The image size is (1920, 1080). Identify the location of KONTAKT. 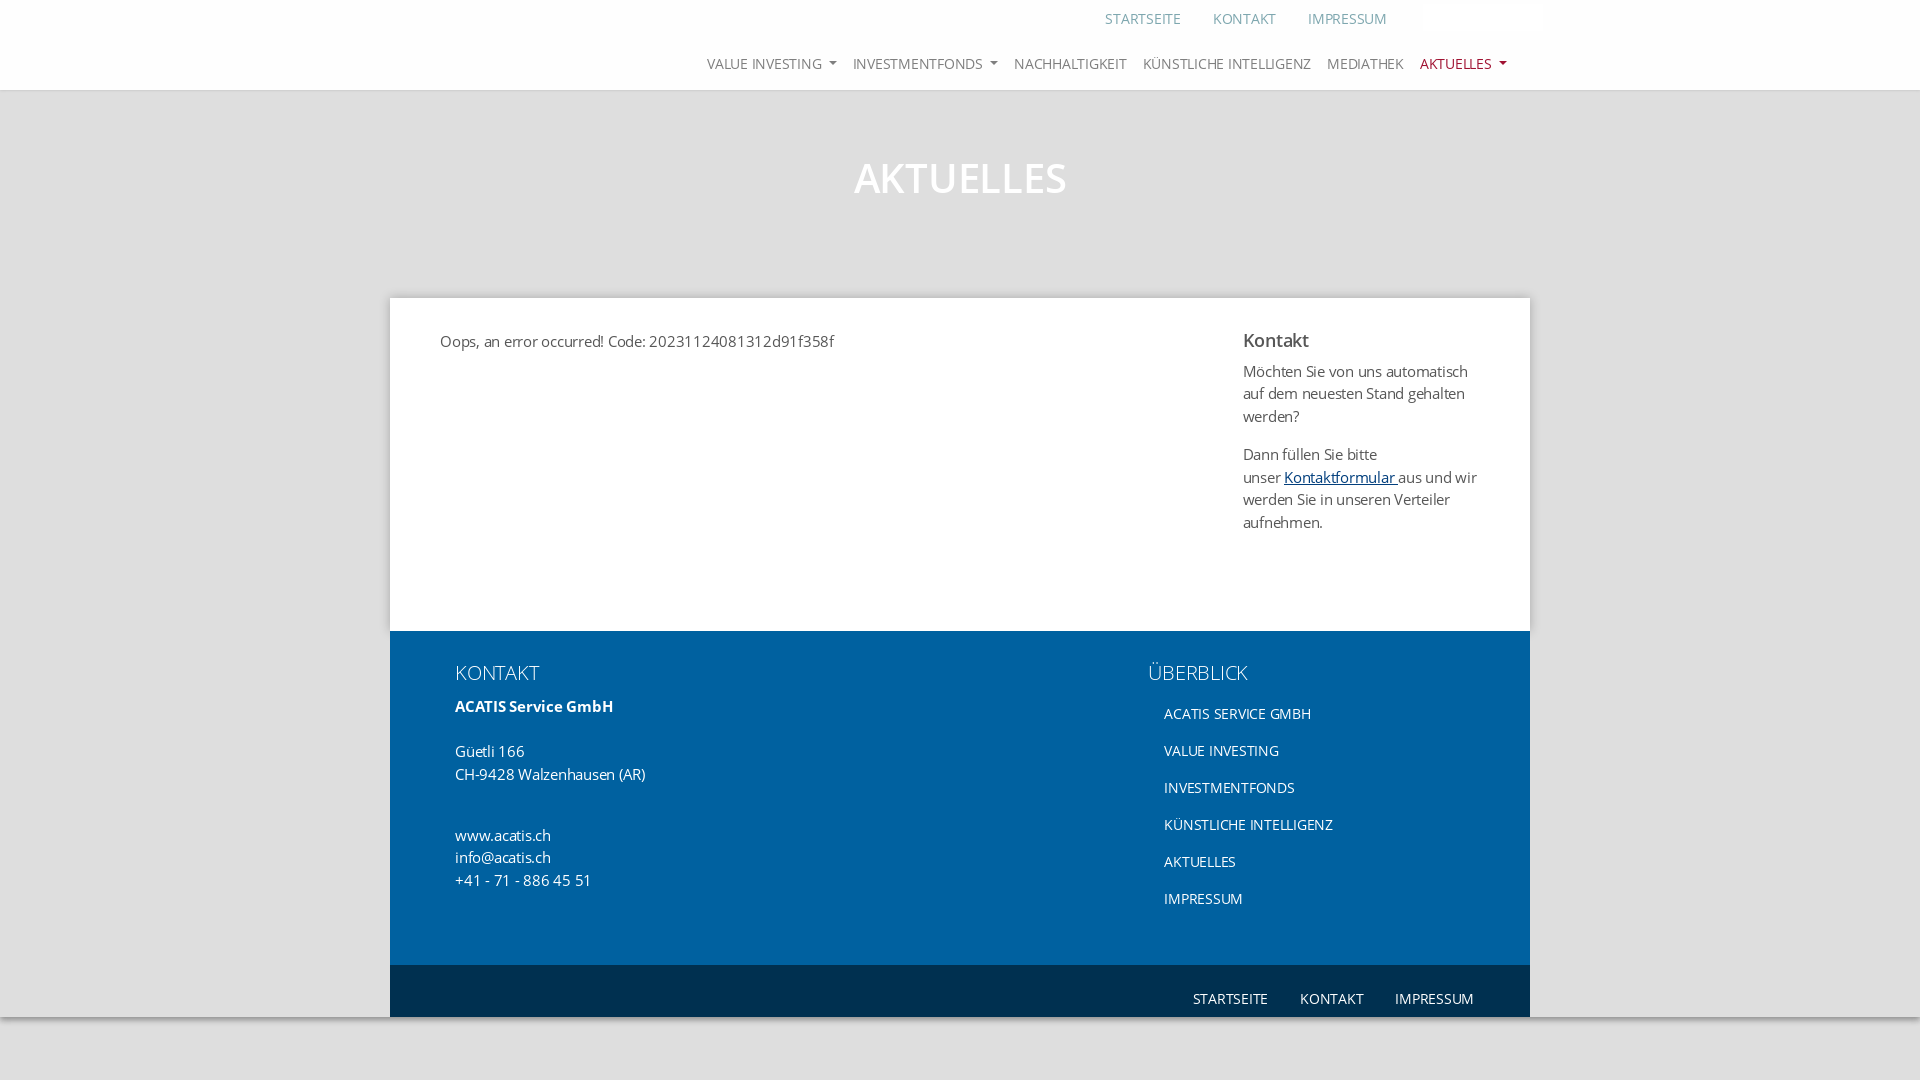
(1332, 998).